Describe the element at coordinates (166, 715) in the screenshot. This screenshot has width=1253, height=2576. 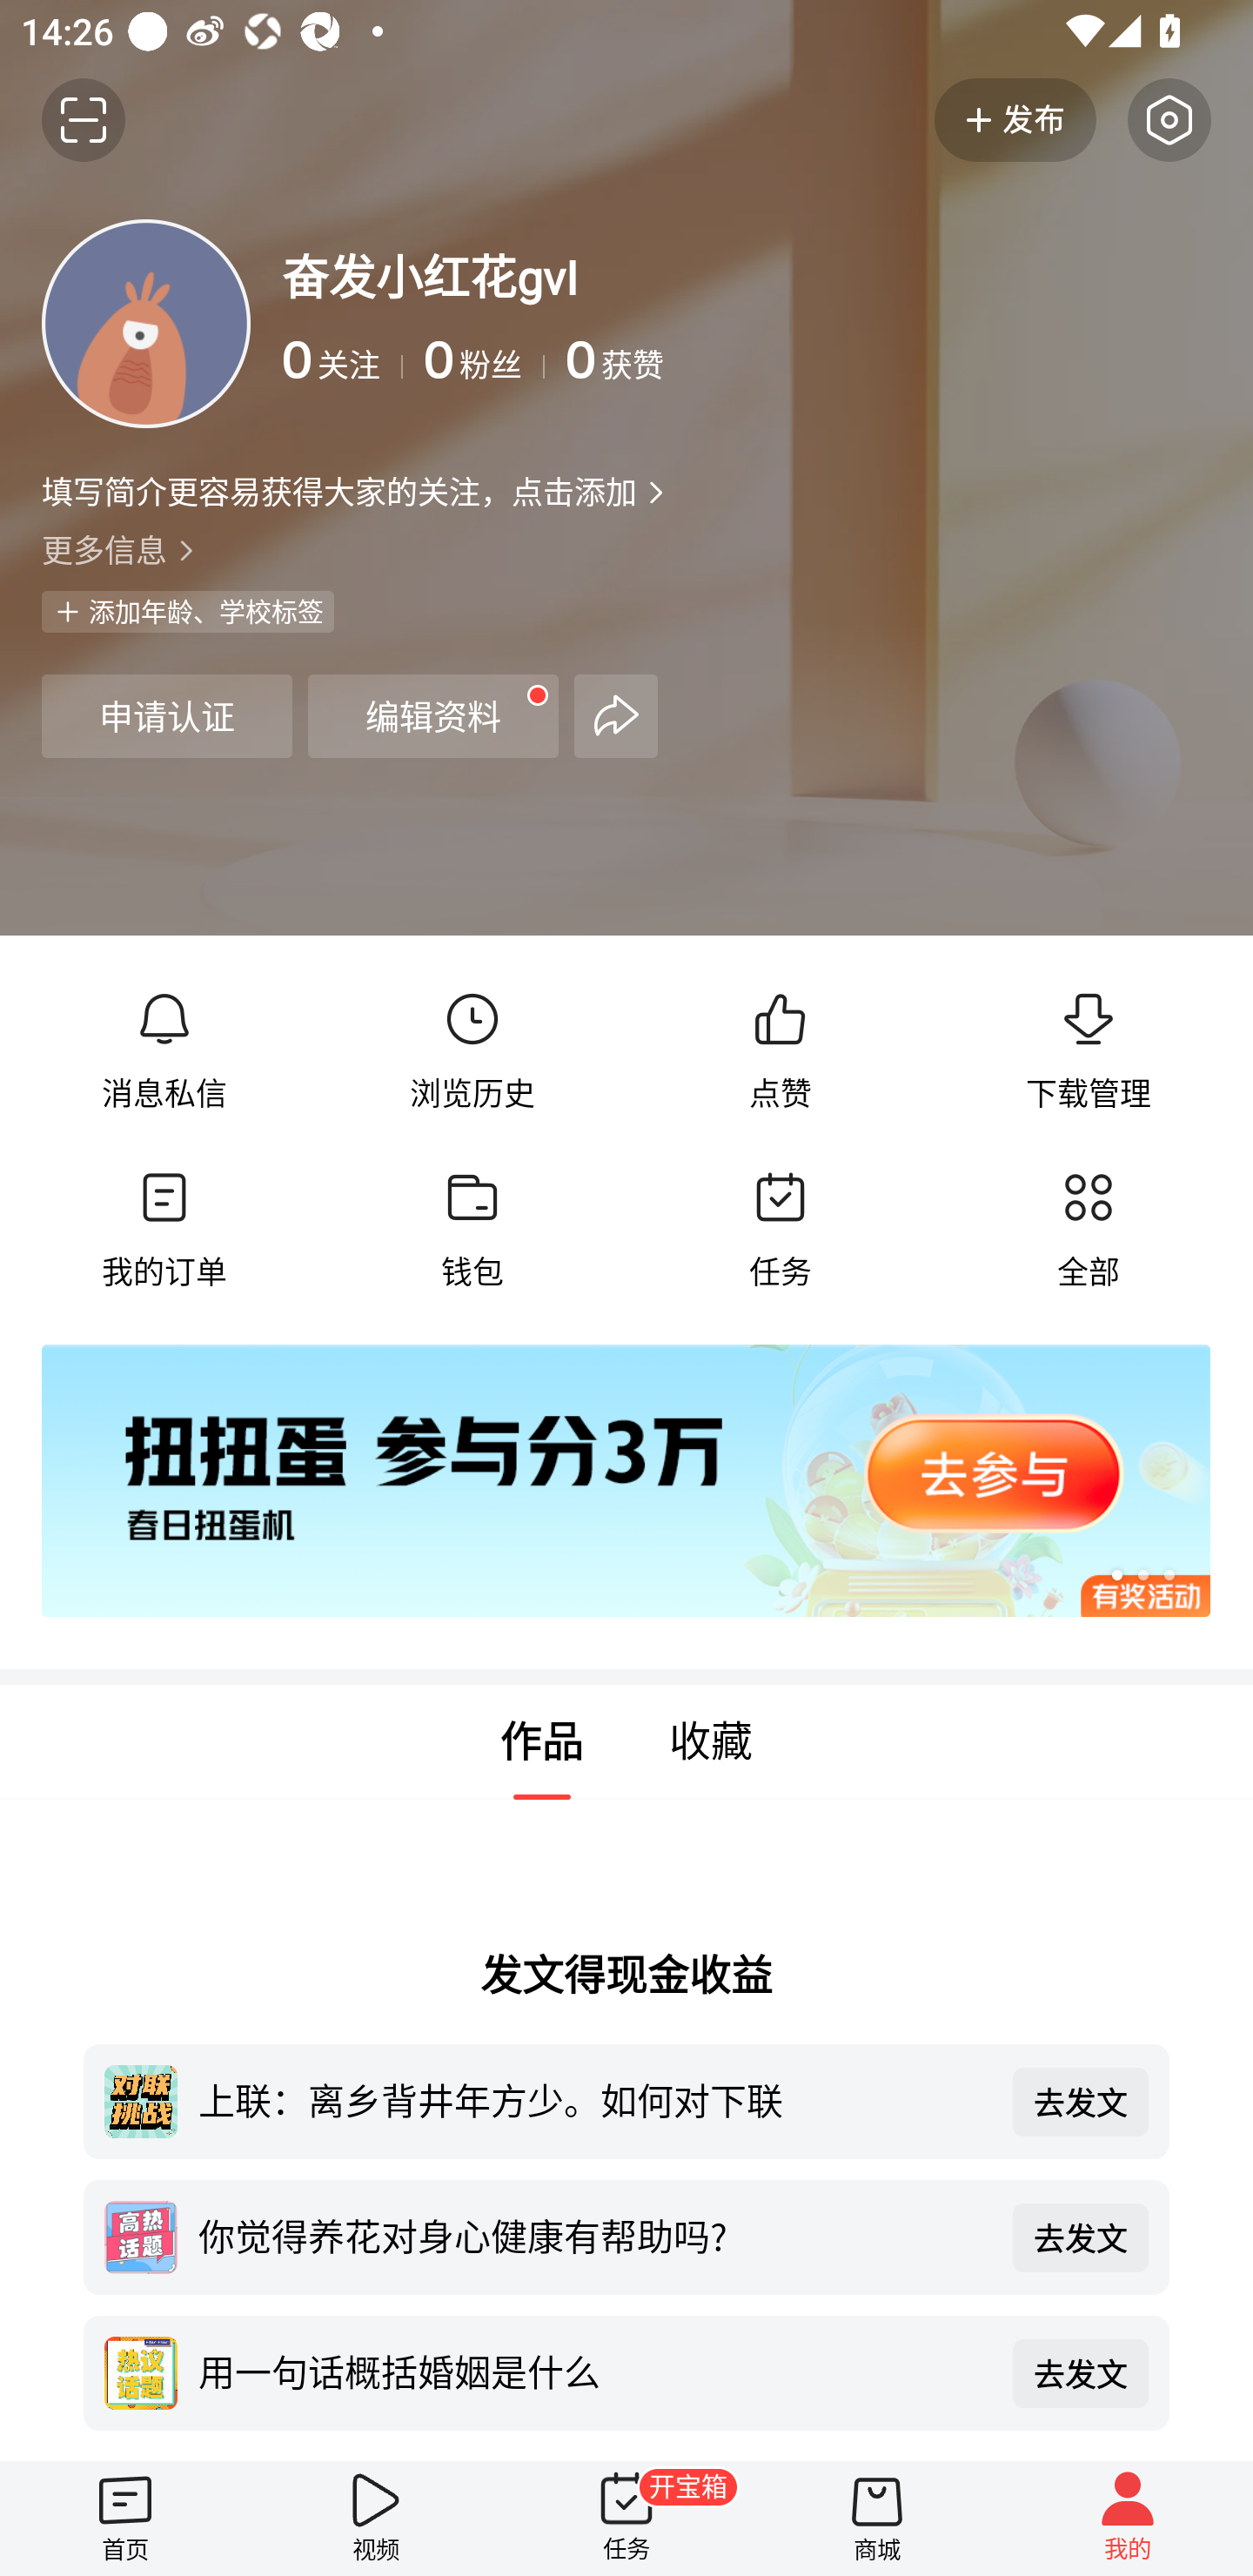
I see `申请认证` at that location.